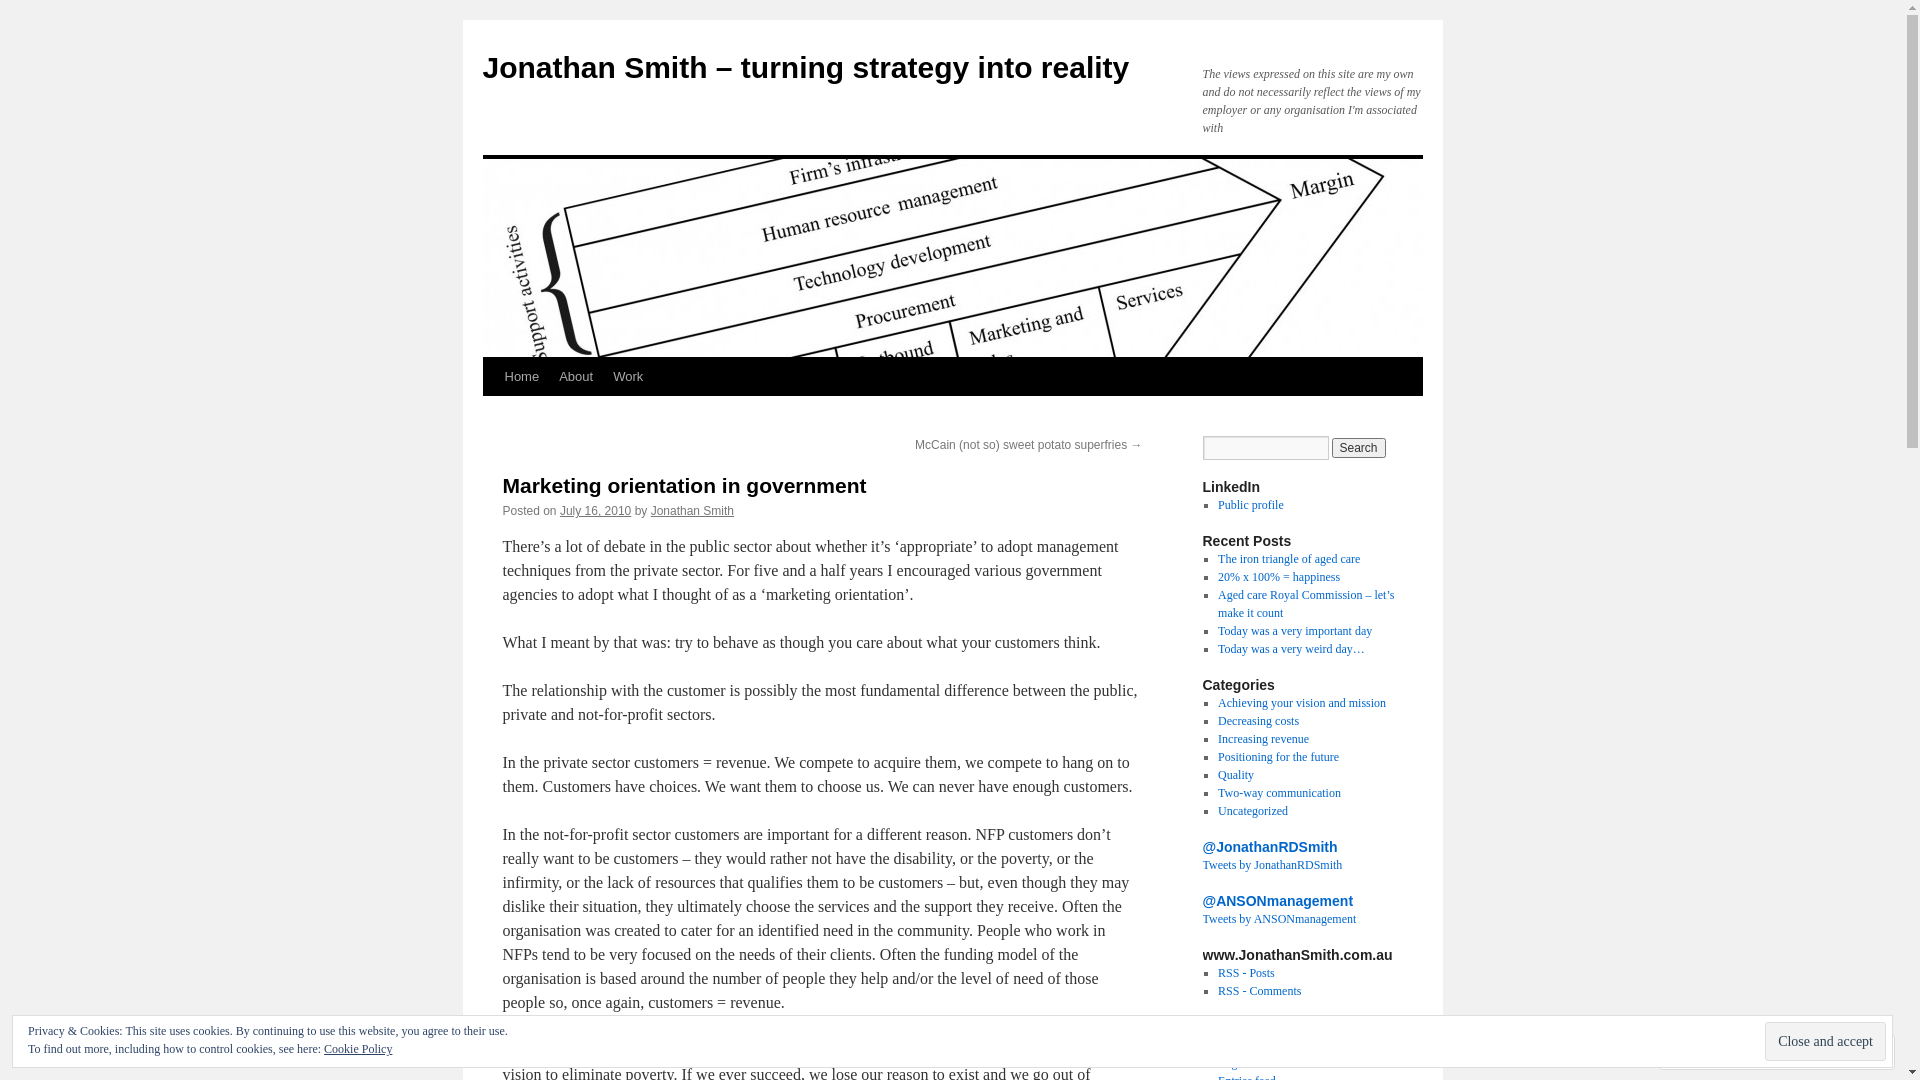 This screenshot has width=1920, height=1080. What do you see at coordinates (692, 511) in the screenshot?
I see `Jonathan Smith` at bounding box center [692, 511].